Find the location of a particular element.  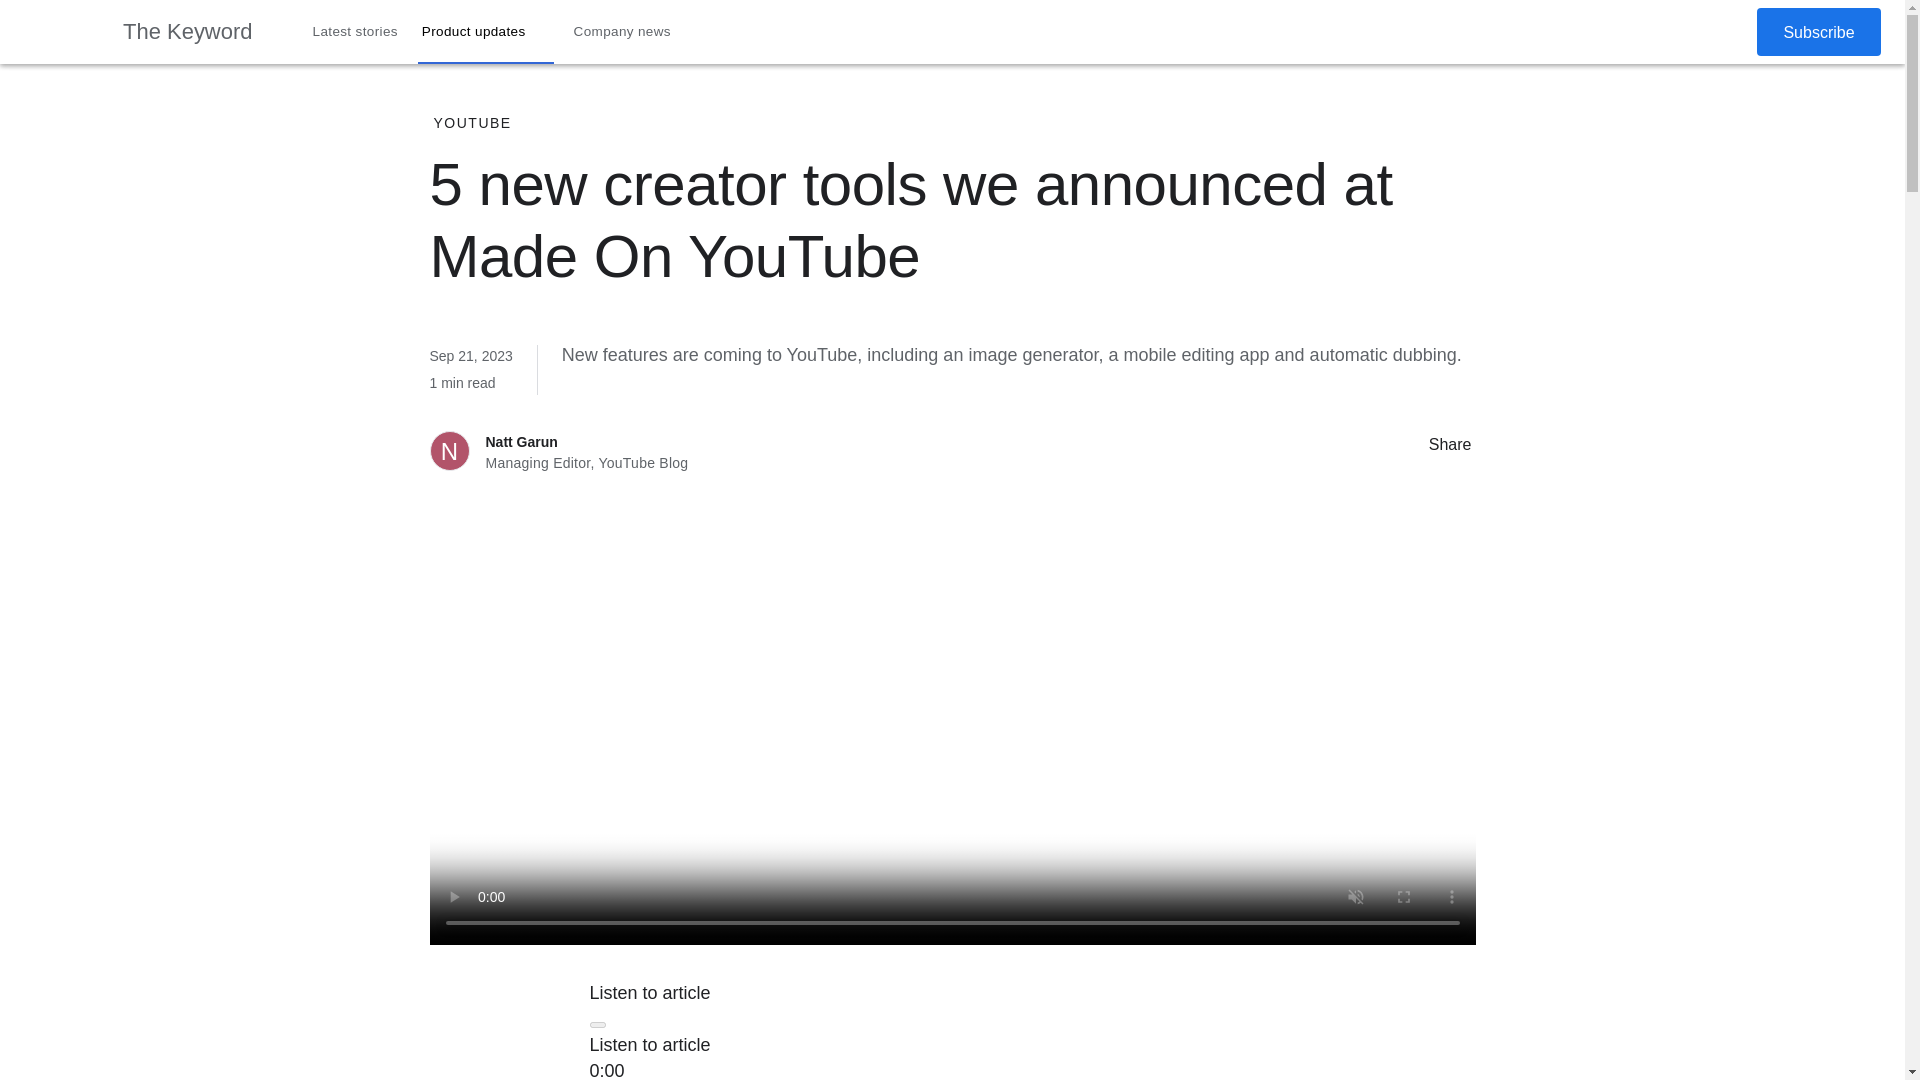

Product updates is located at coordinates (486, 32).